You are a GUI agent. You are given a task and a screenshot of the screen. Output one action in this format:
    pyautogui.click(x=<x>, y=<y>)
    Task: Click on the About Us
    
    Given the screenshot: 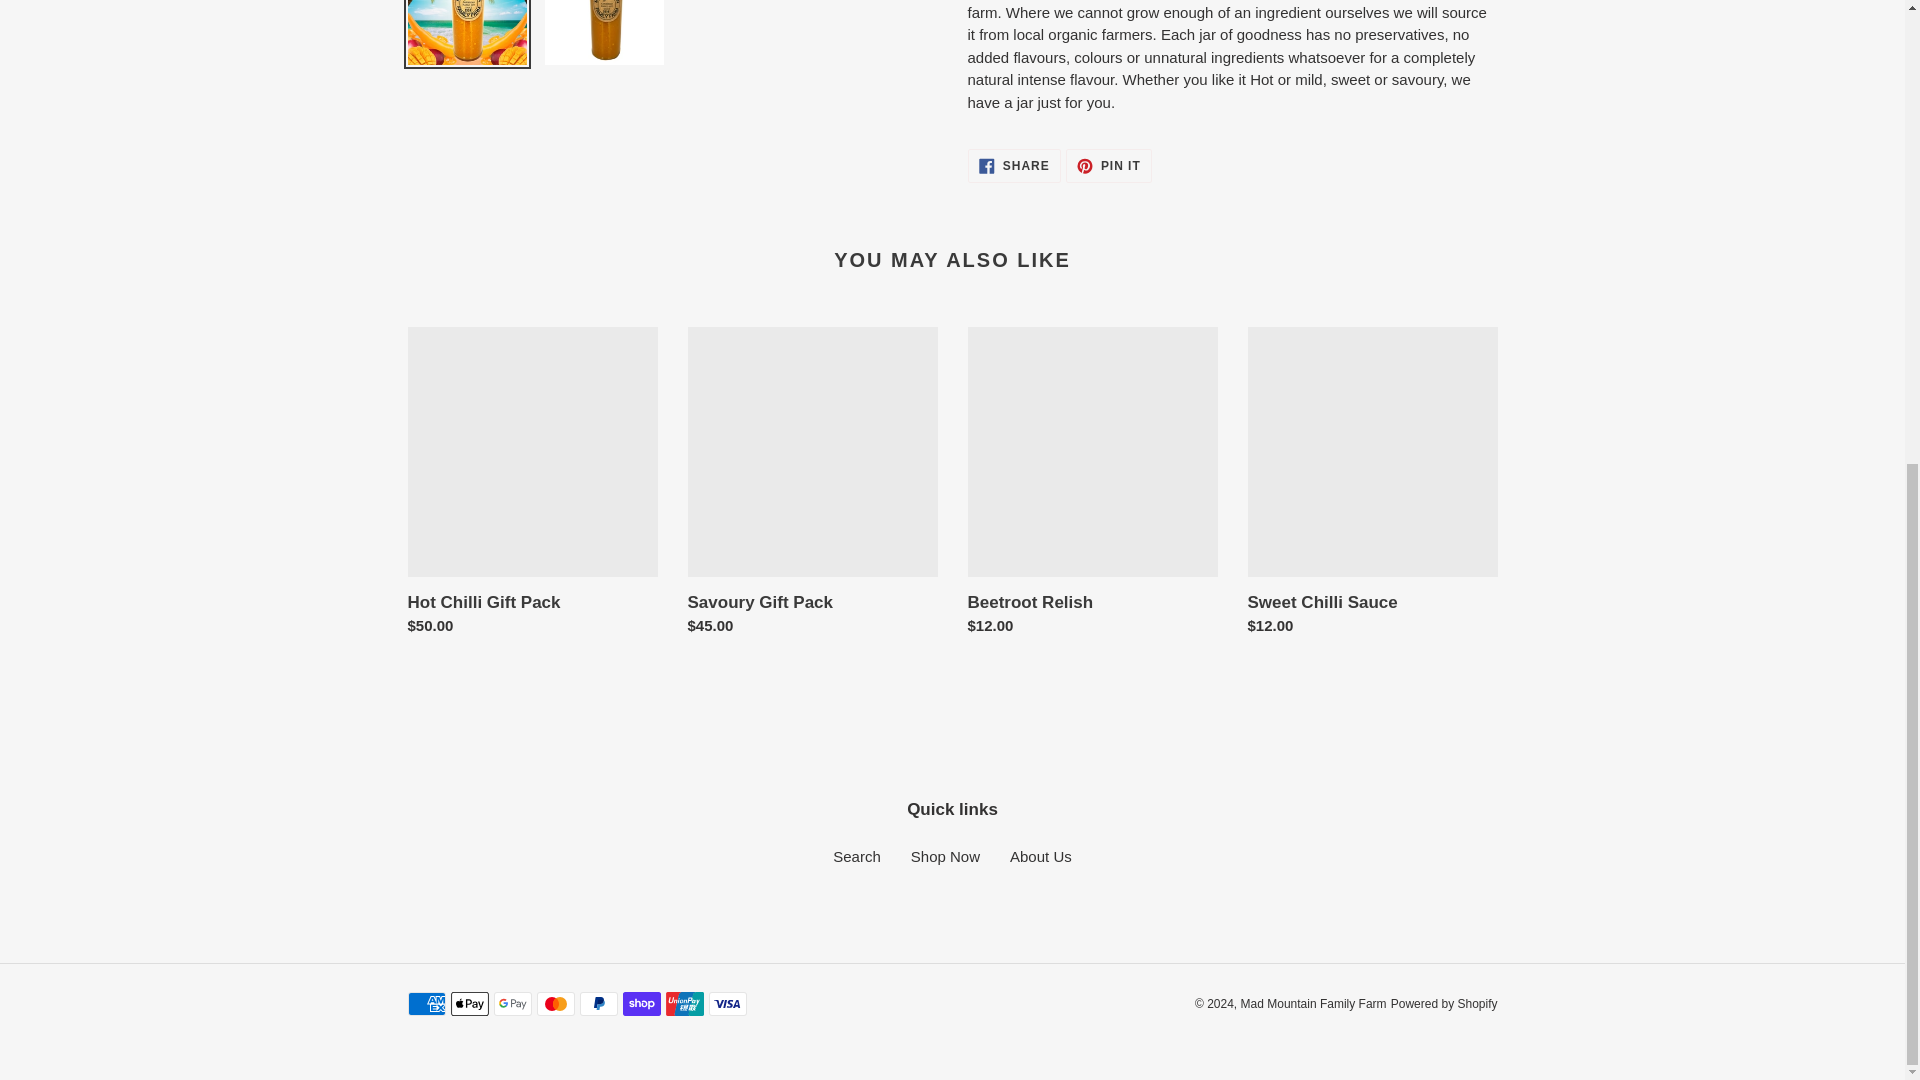 What is the action you would take?
    pyautogui.click(x=944, y=856)
    